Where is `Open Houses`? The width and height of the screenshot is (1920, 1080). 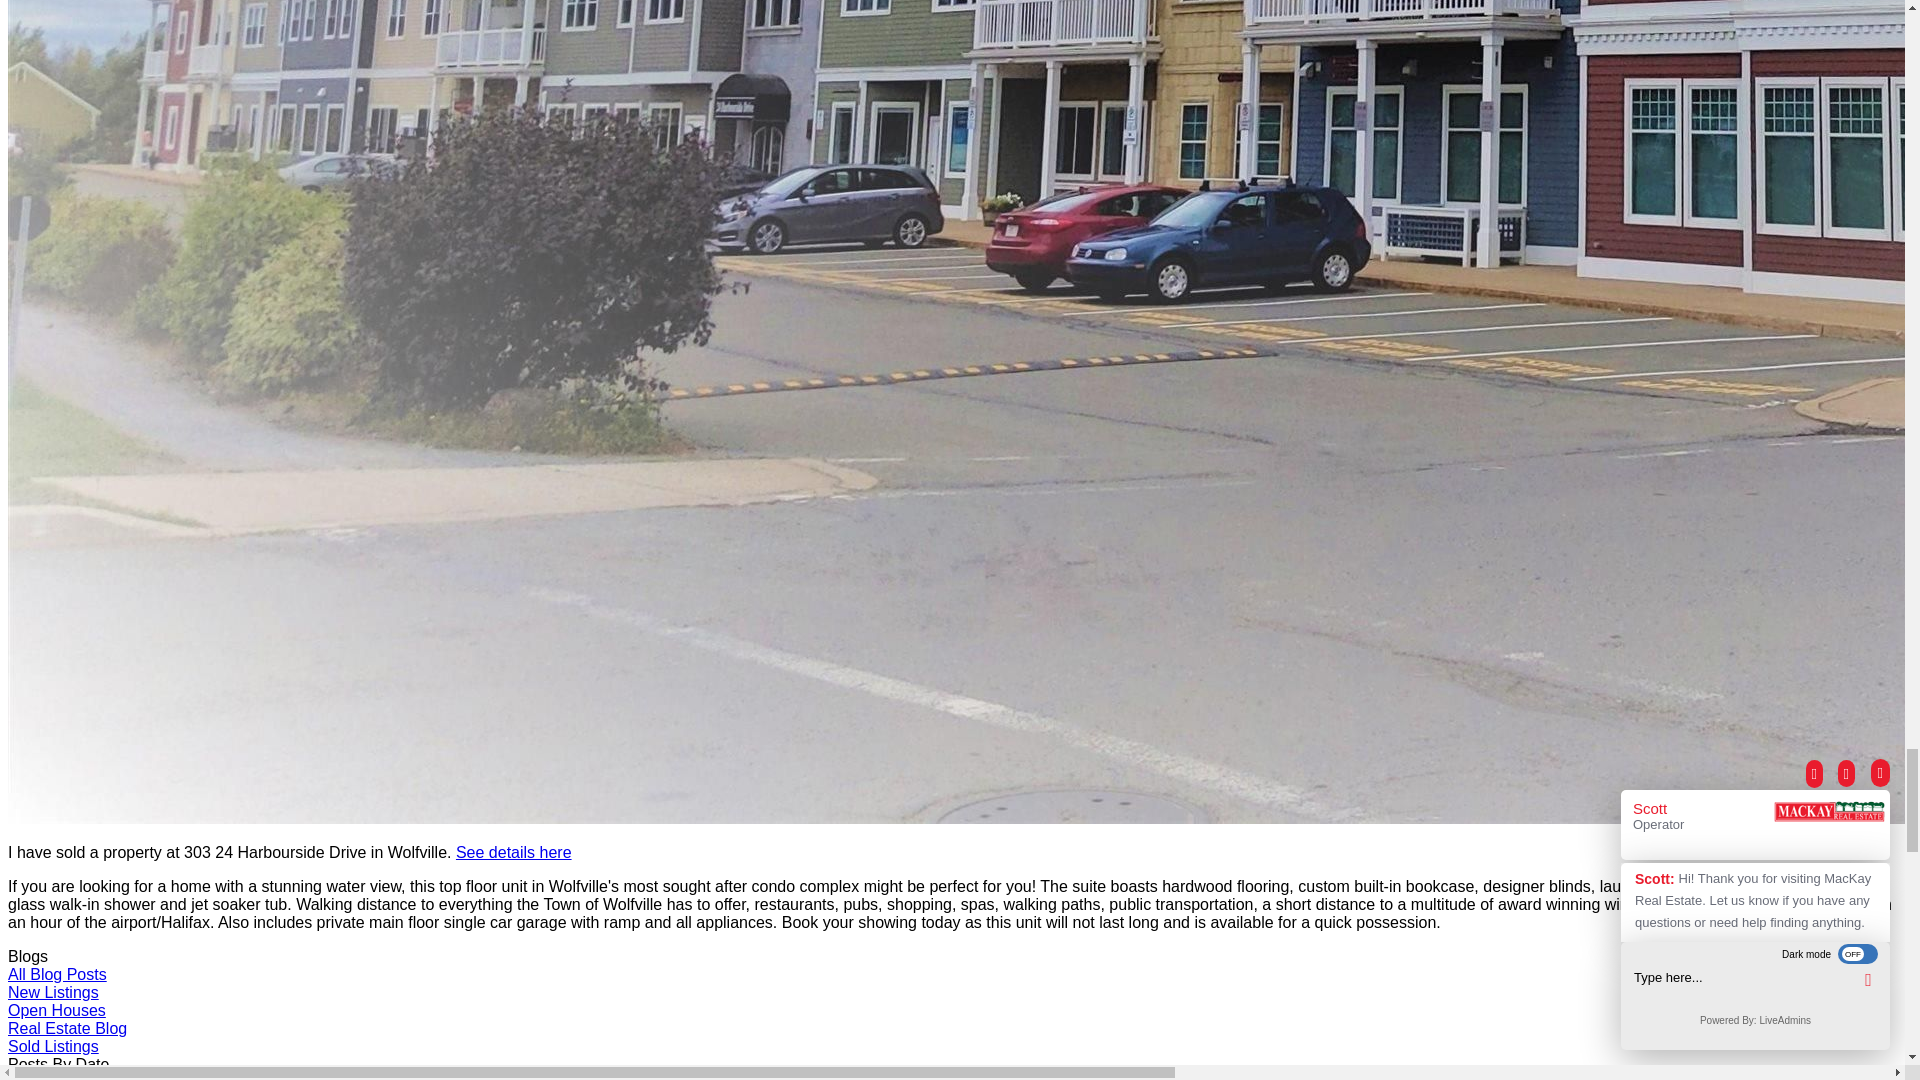 Open Houses is located at coordinates (56, 1010).